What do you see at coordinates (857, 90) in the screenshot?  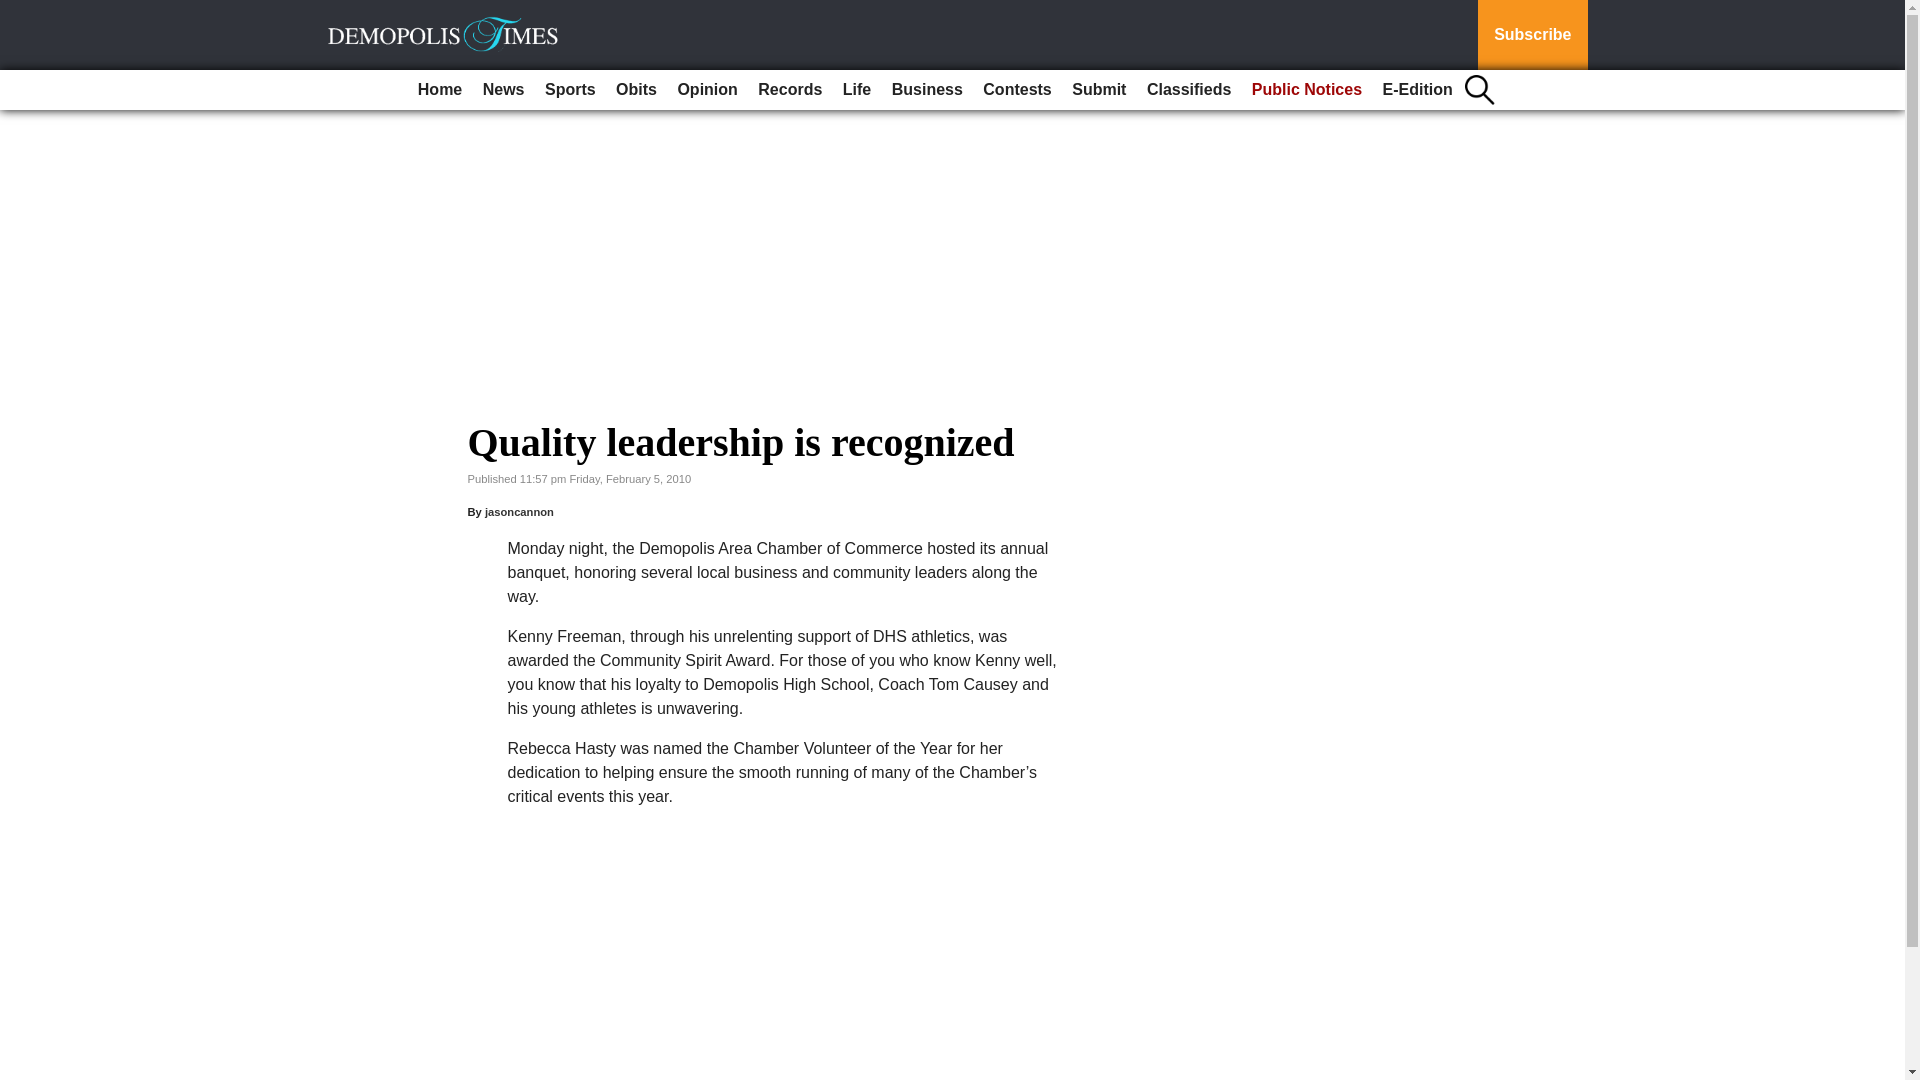 I see `Life` at bounding box center [857, 90].